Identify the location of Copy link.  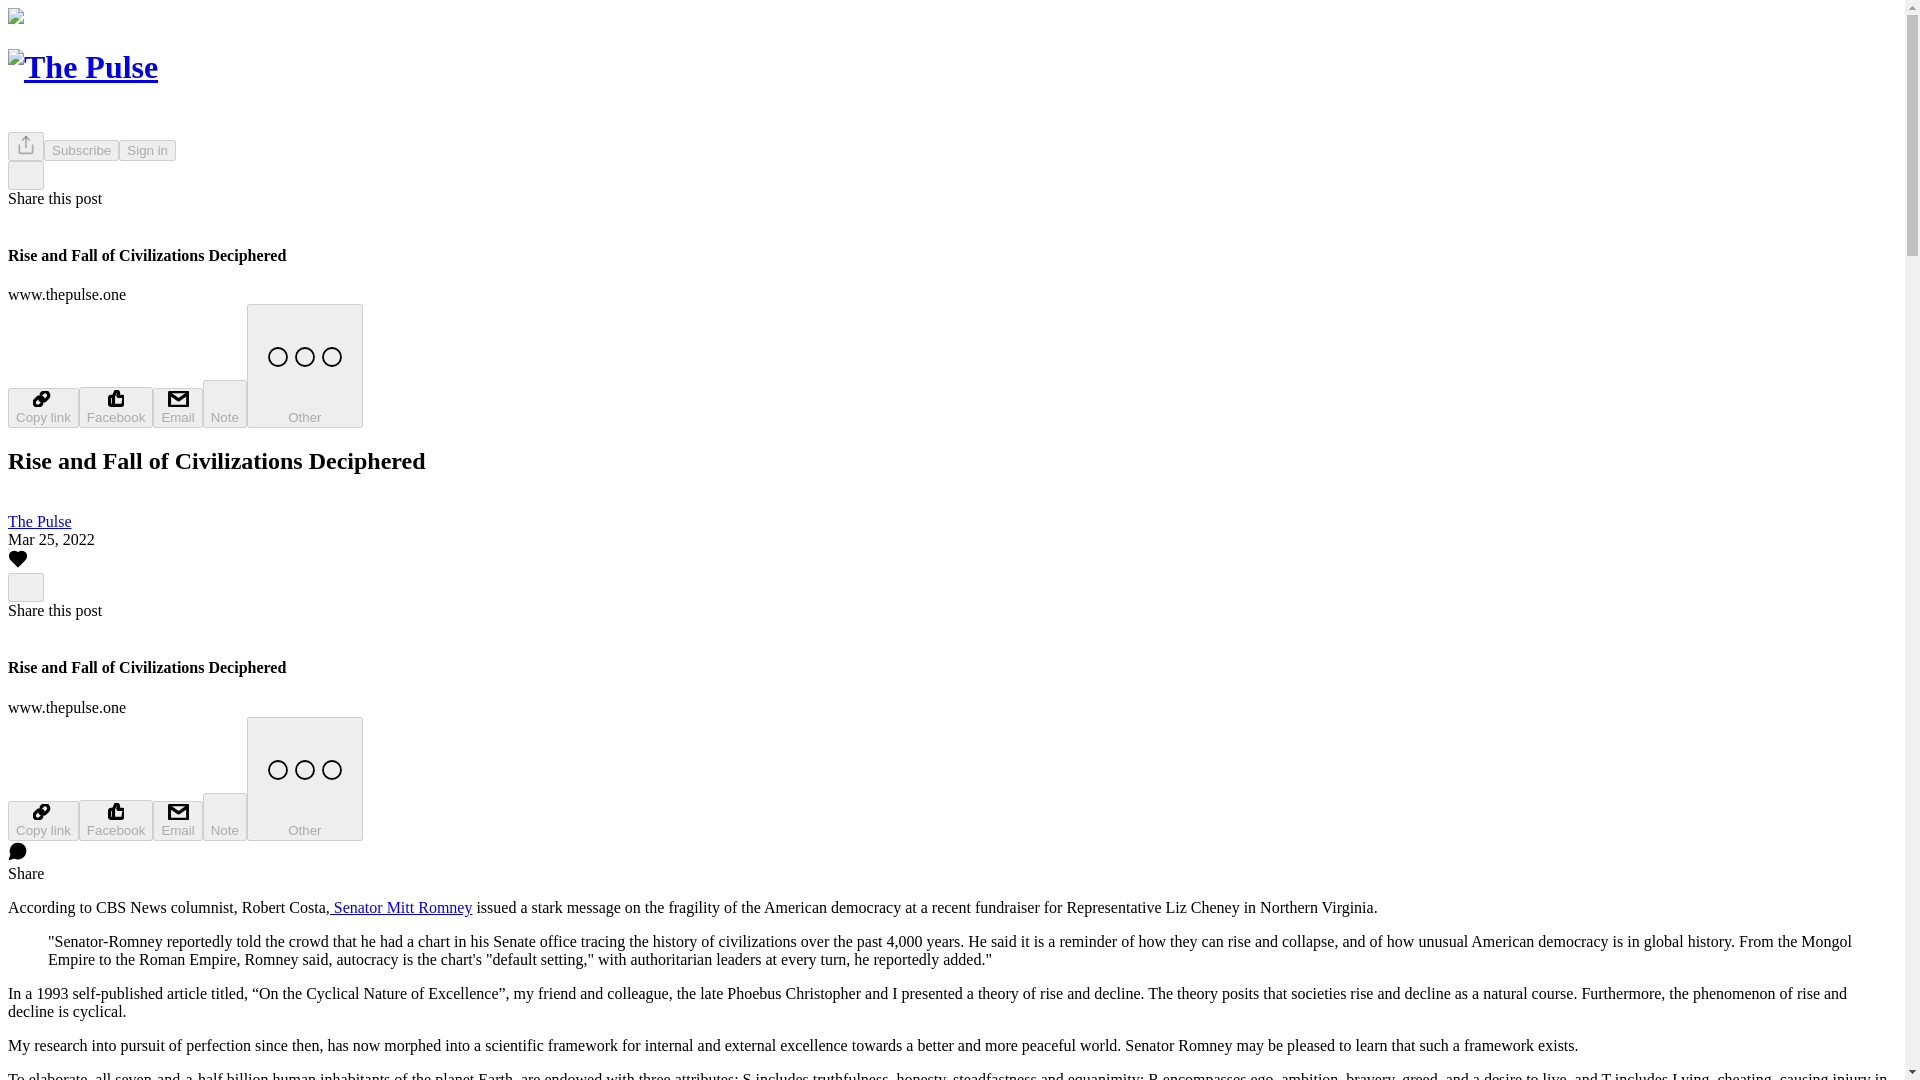
(42, 821).